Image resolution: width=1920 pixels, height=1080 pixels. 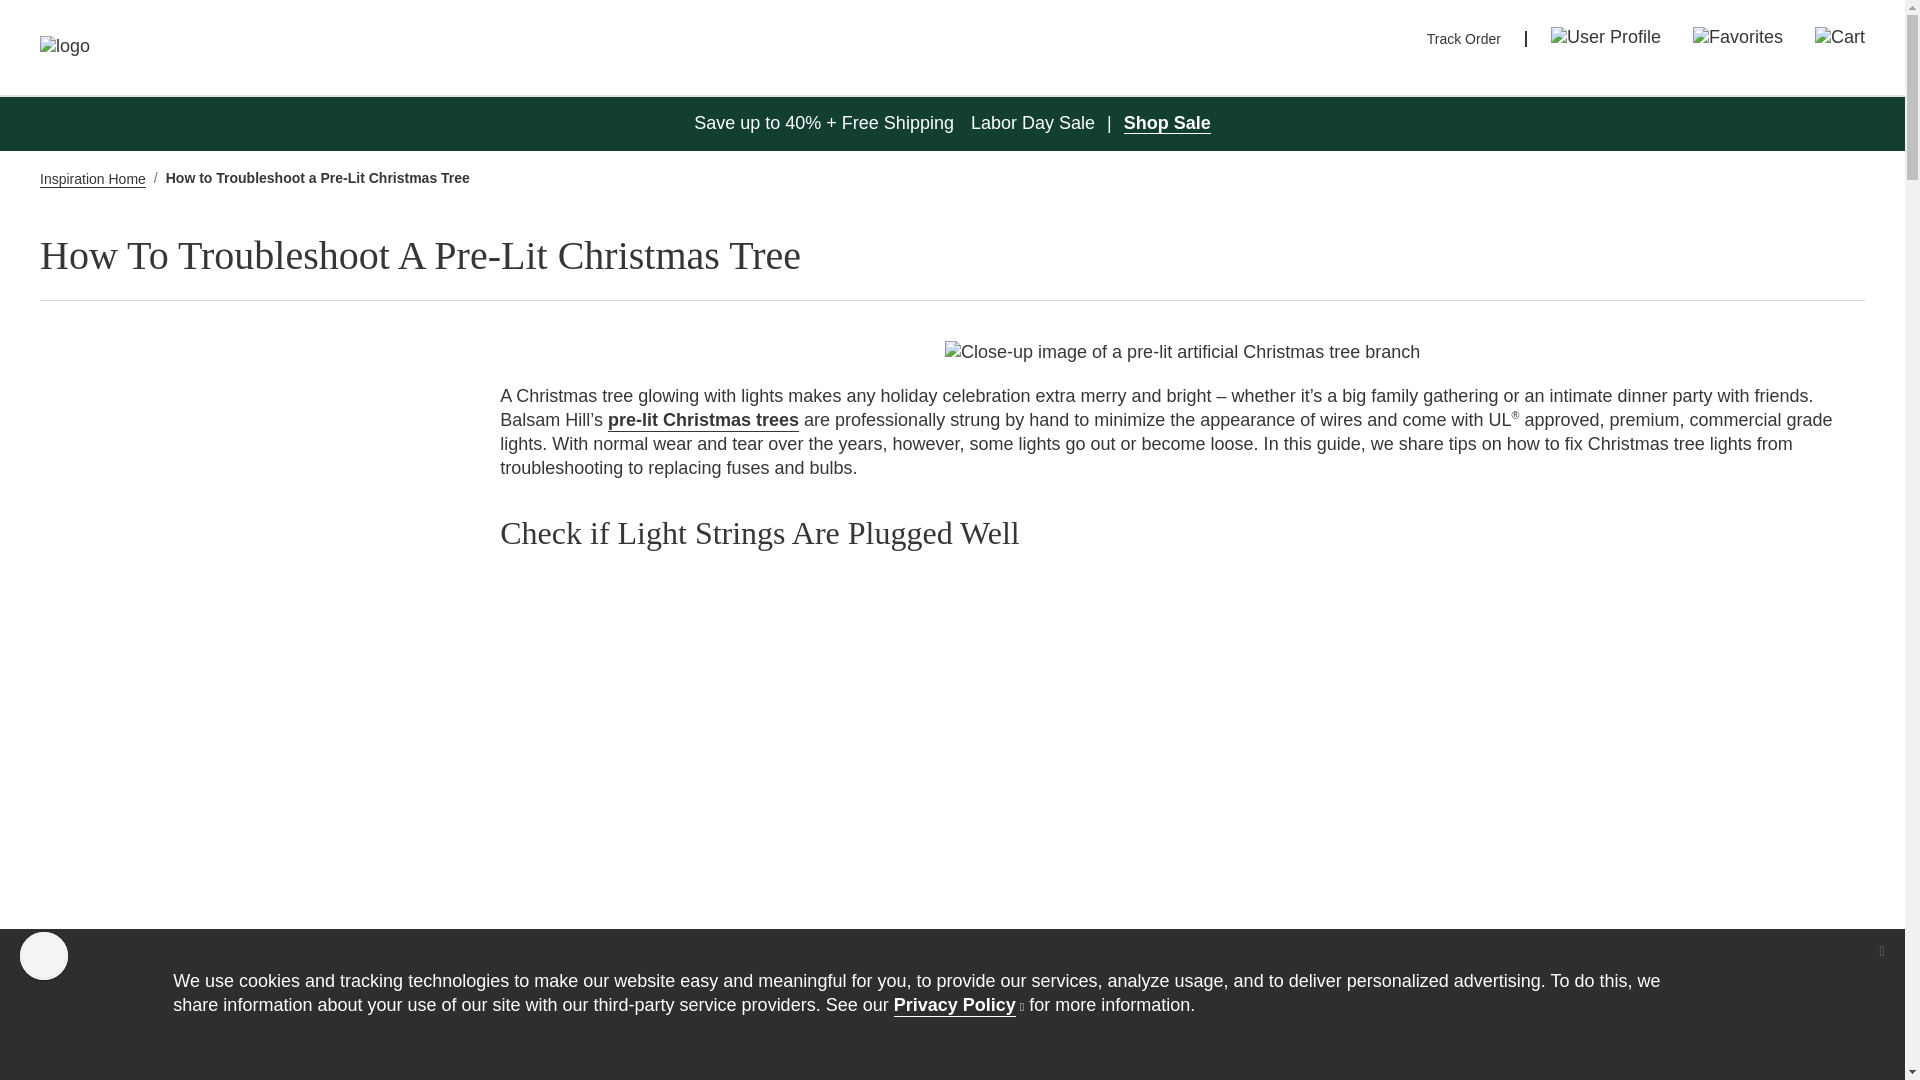 I want to click on Shop Sale, so click(x=1167, y=123).